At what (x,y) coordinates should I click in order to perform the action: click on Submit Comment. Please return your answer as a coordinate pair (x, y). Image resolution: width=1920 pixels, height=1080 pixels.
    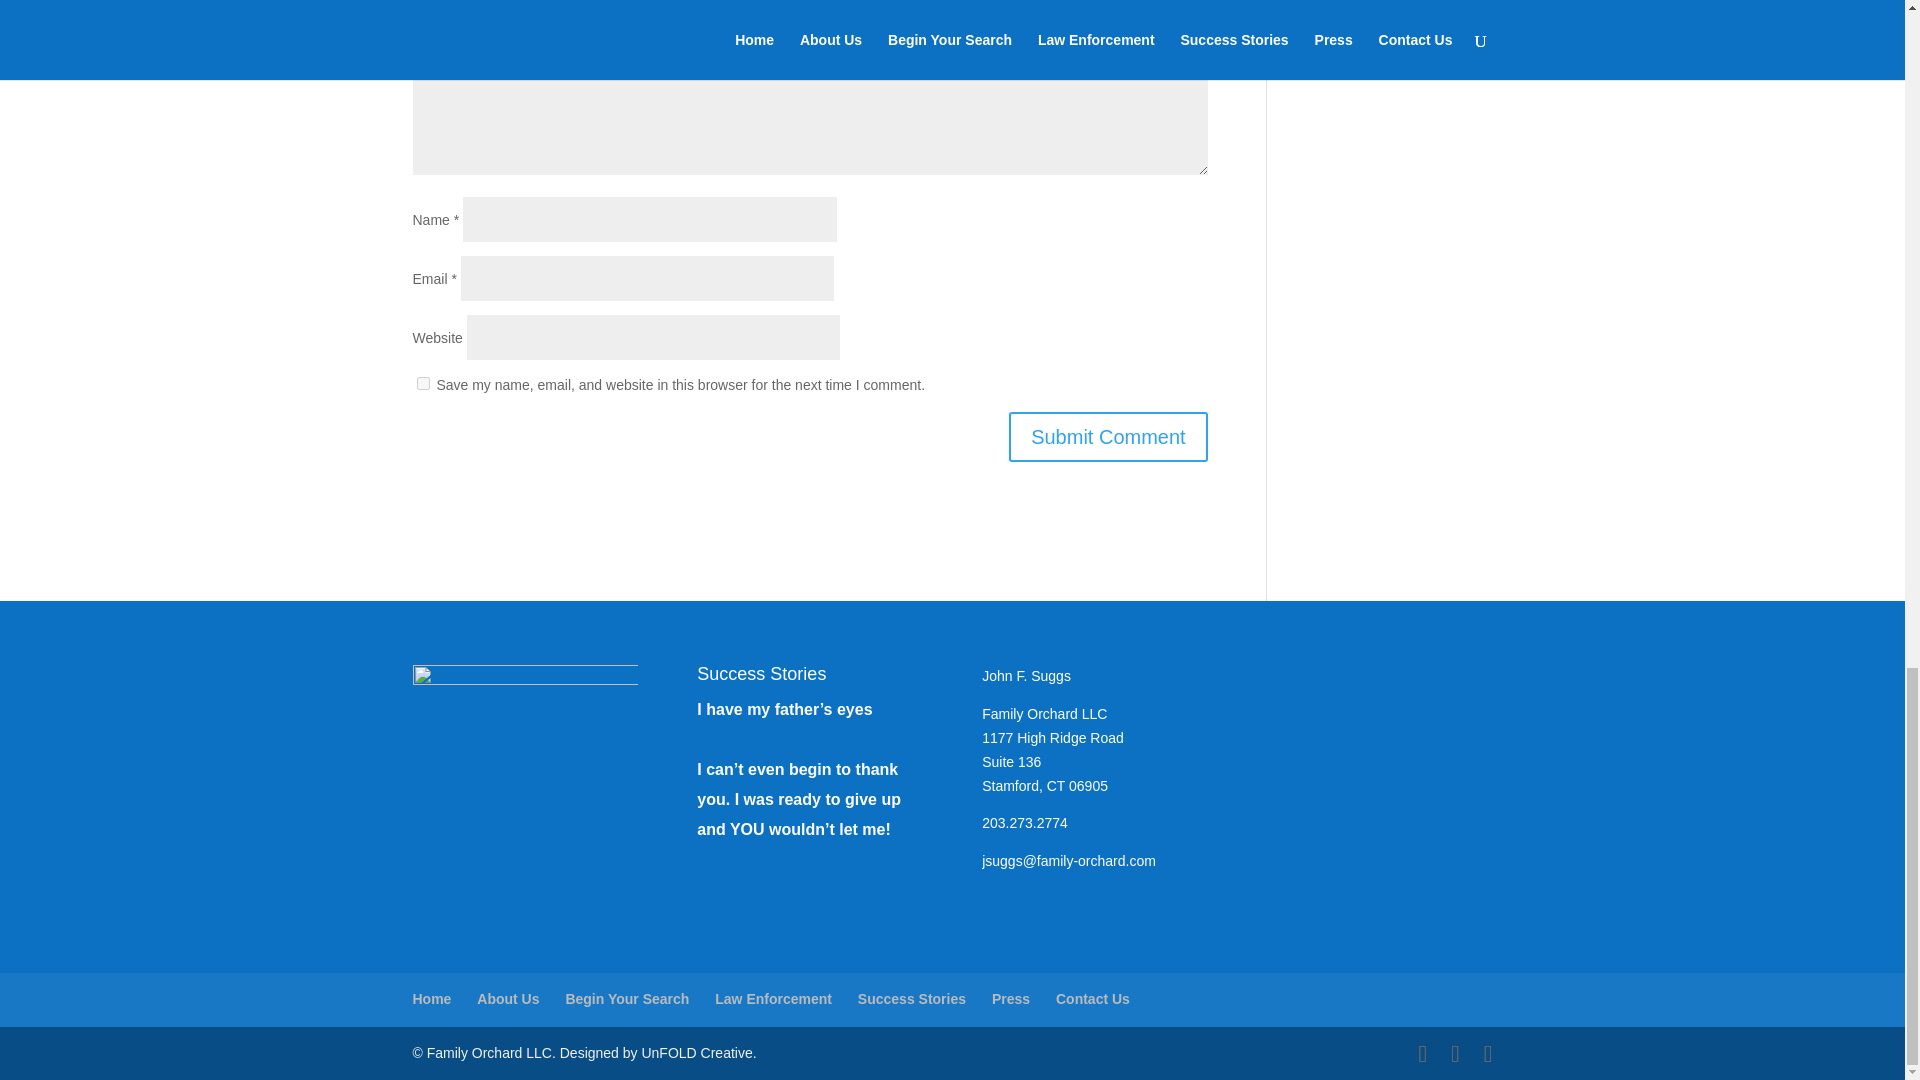
    Looking at the image, I should click on (1108, 436).